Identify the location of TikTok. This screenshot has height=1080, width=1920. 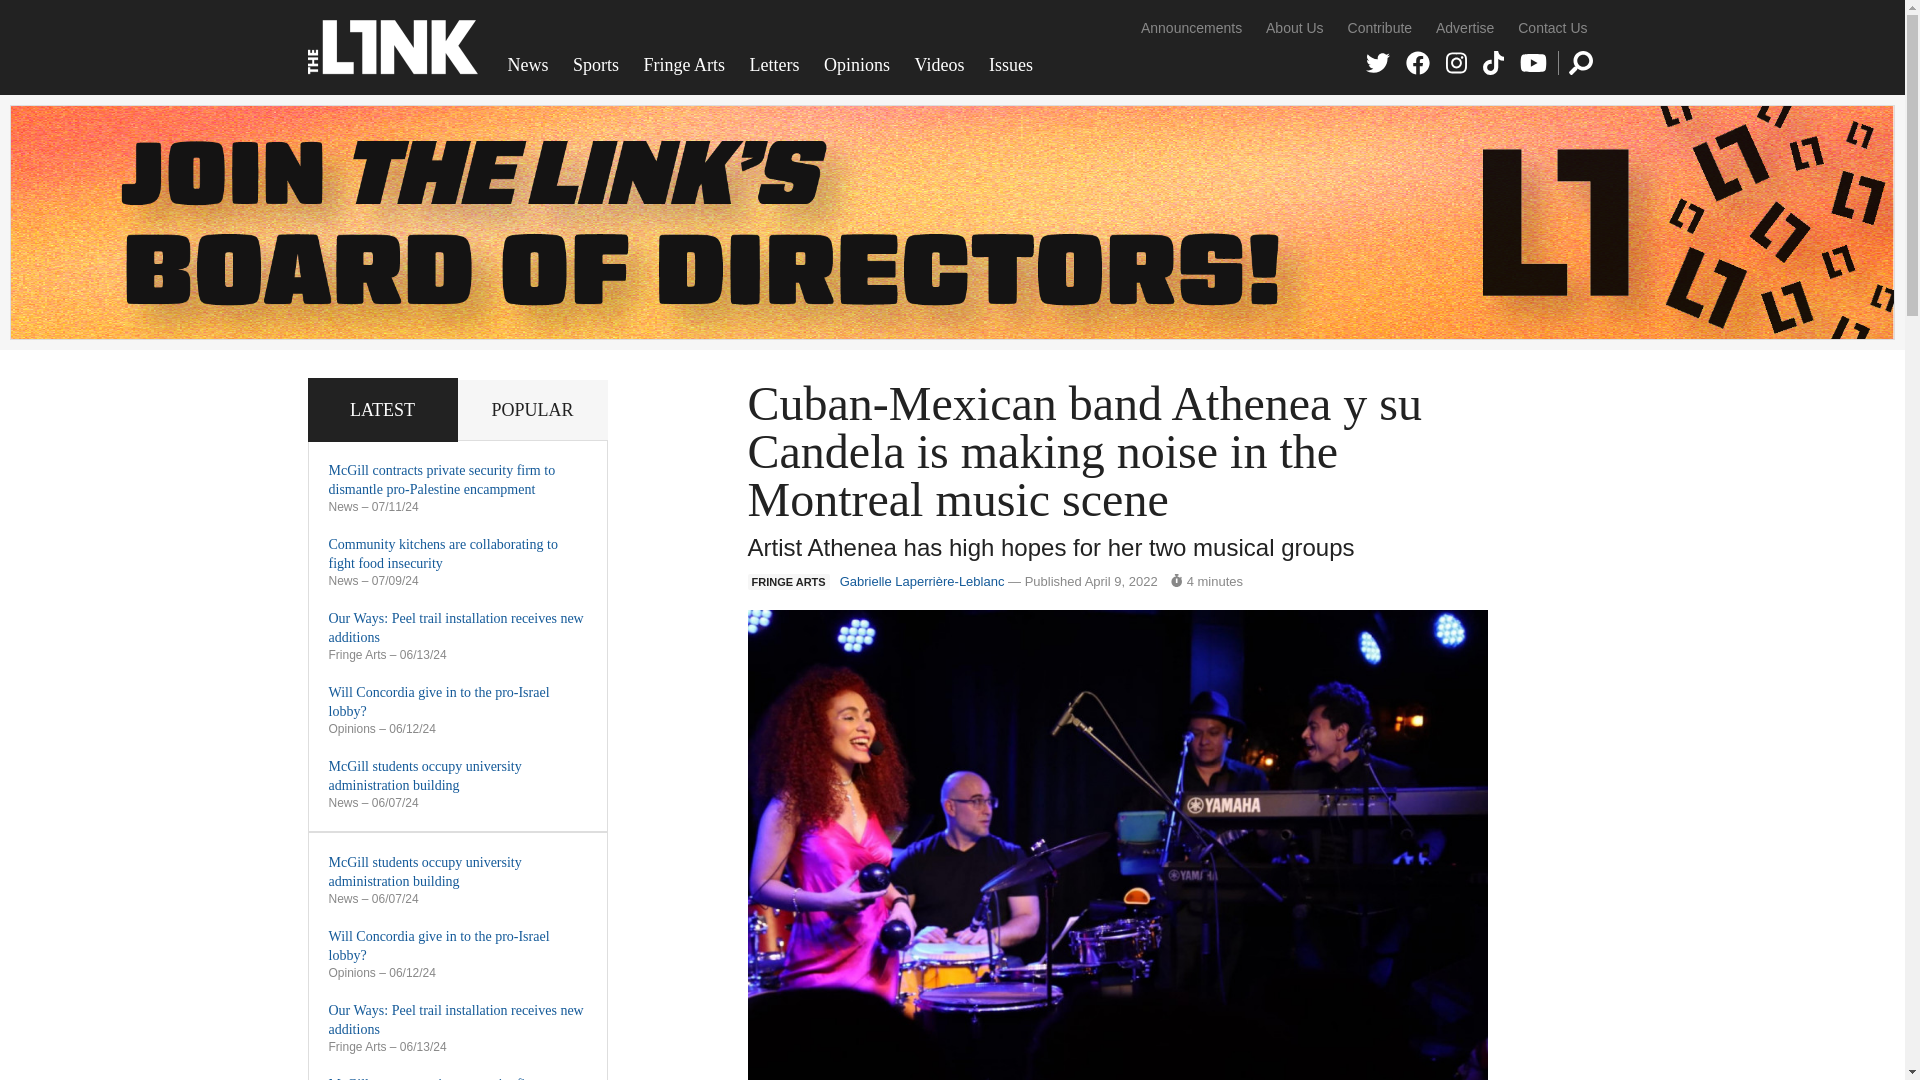
(1492, 62).